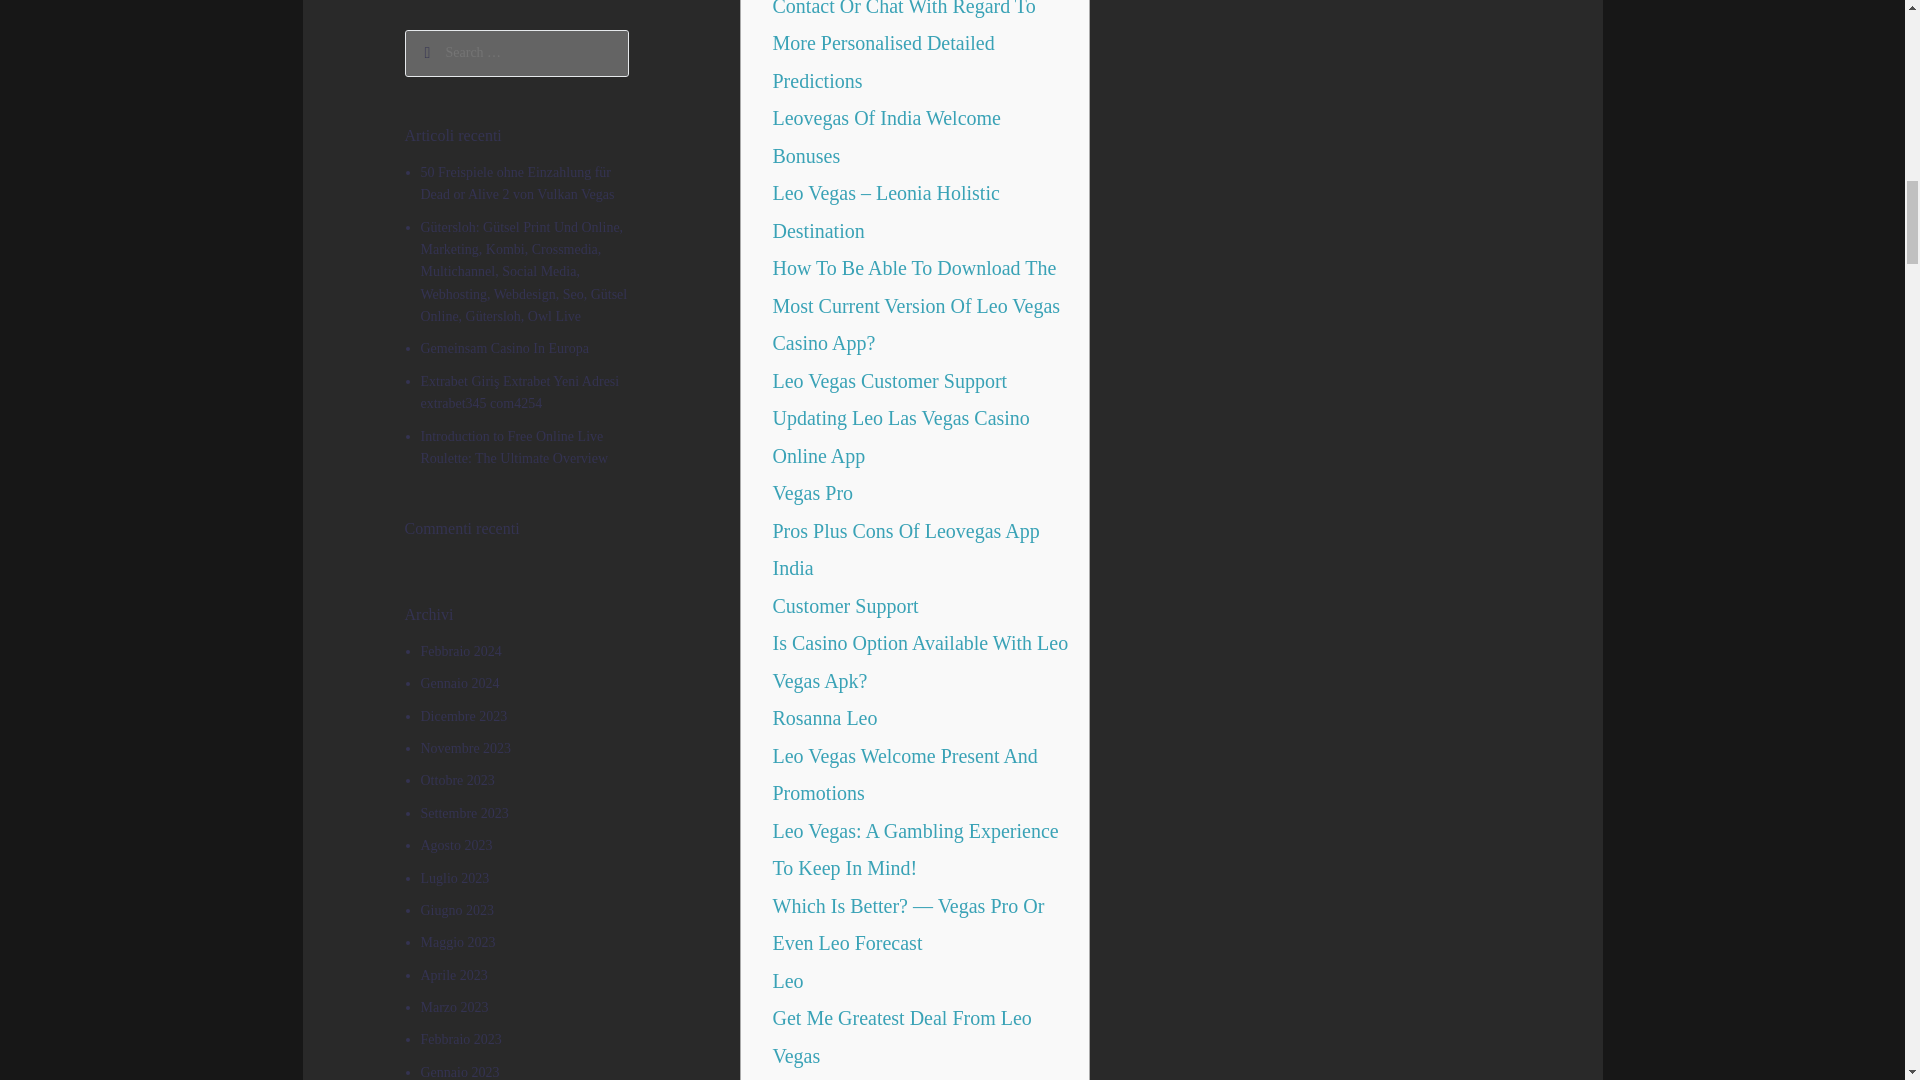 The image size is (1920, 1080). I want to click on Updating Leo Las Vegas Casino Online App, so click(900, 436).